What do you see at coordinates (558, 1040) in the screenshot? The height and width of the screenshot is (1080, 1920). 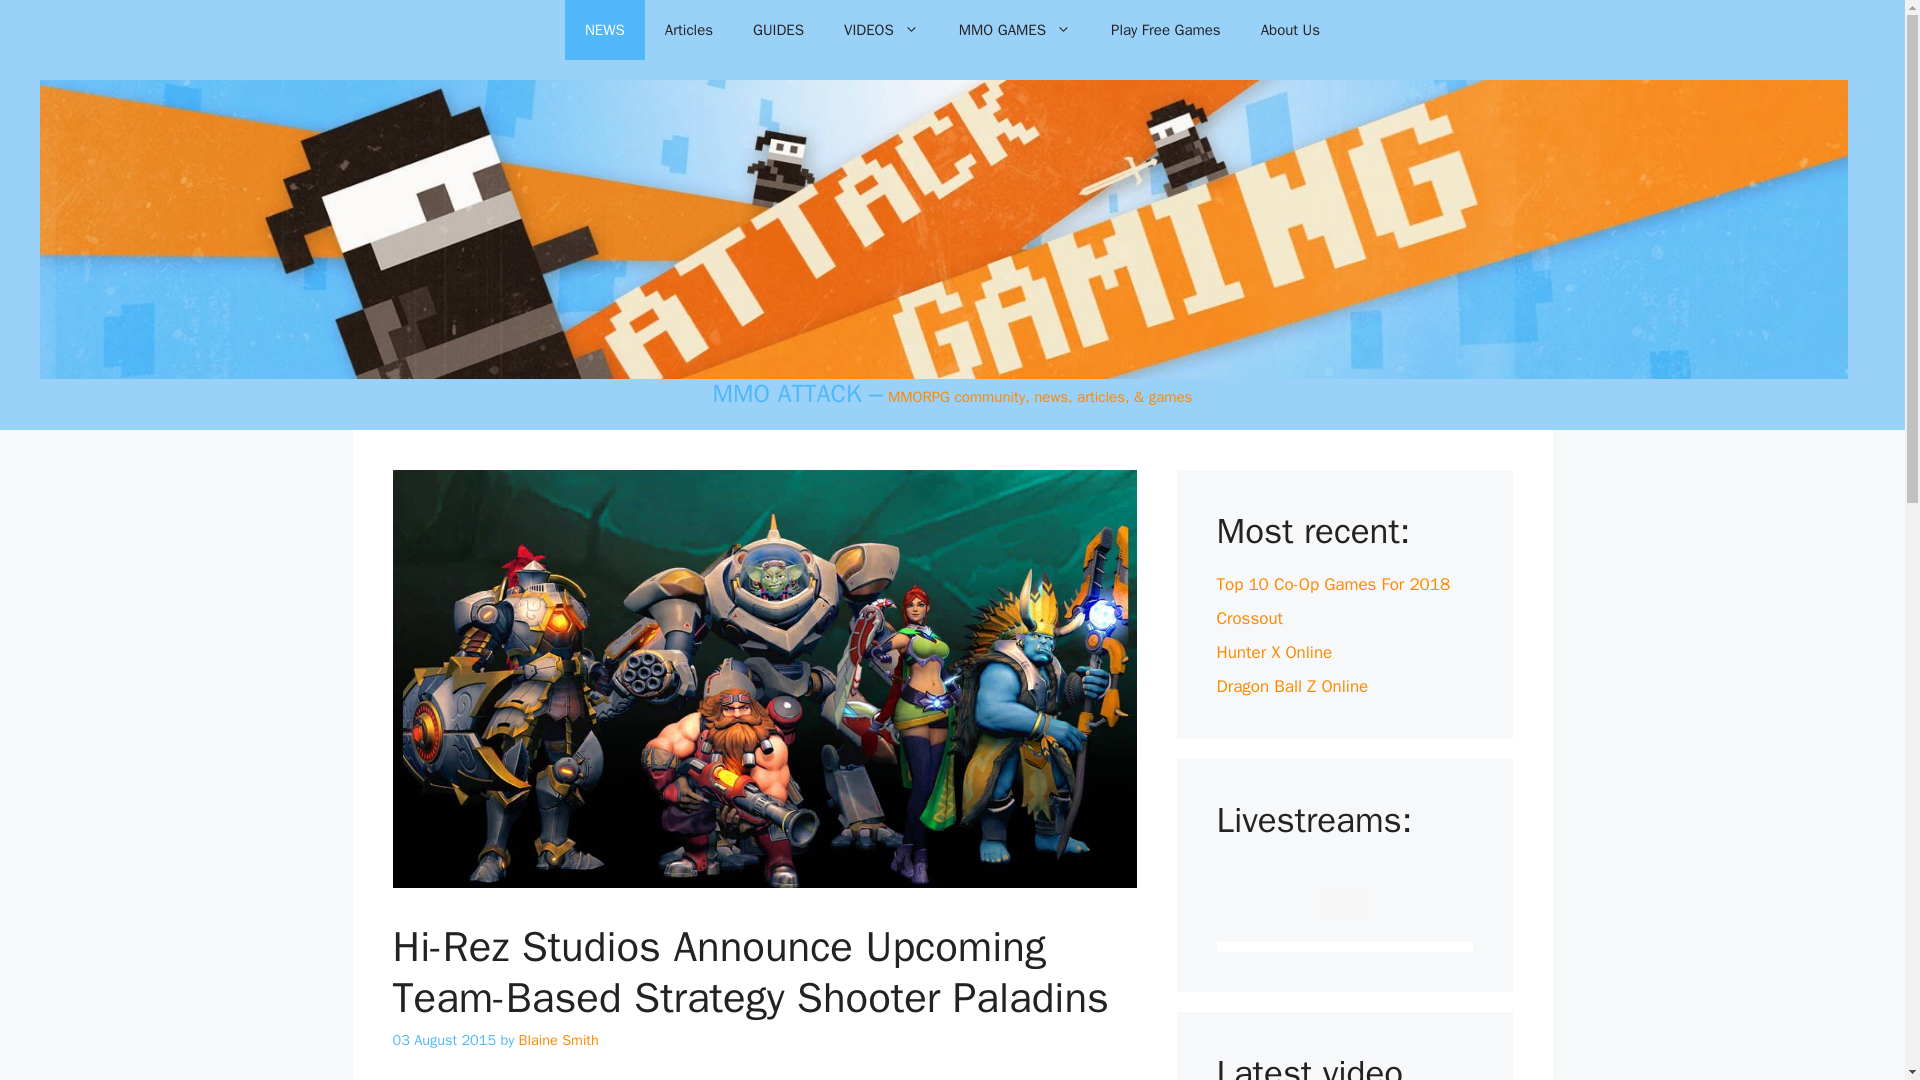 I see `View all posts by Blaine Smith` at bounding box center [558, 1040].